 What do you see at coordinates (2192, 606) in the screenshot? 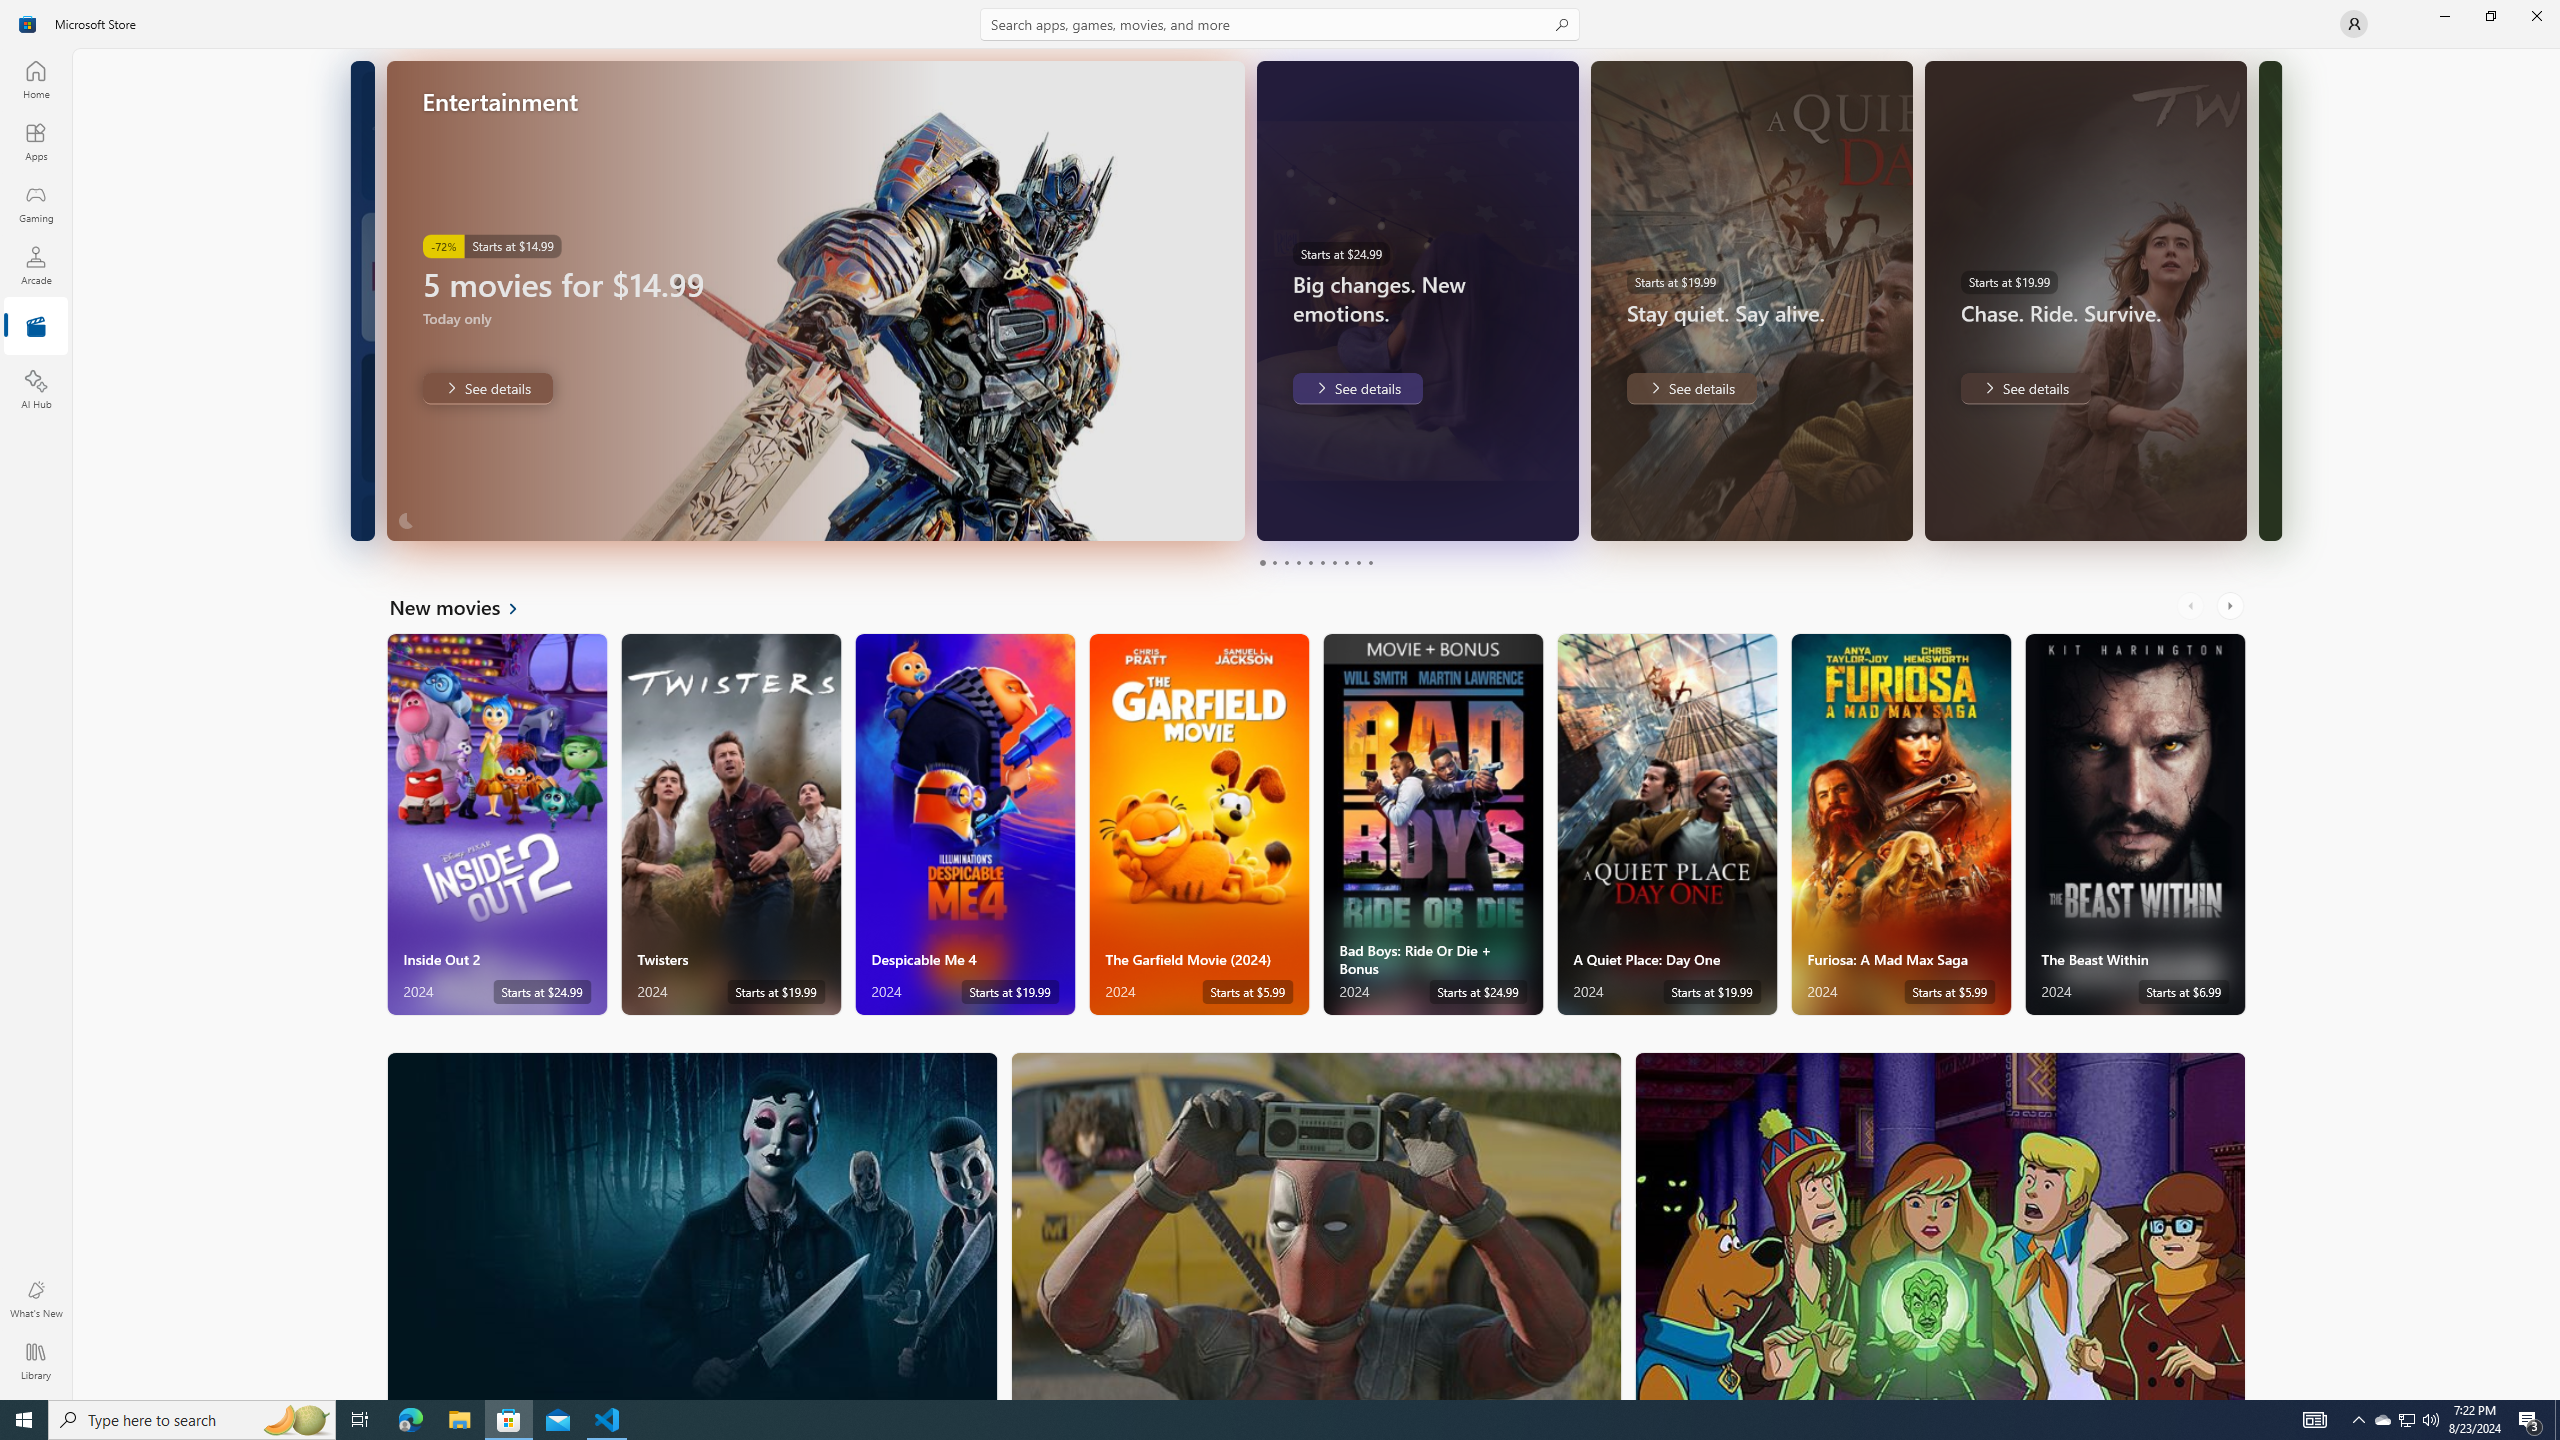
I see `AutomationID: LeftScrollButton` at bounding box center [2192, 606].